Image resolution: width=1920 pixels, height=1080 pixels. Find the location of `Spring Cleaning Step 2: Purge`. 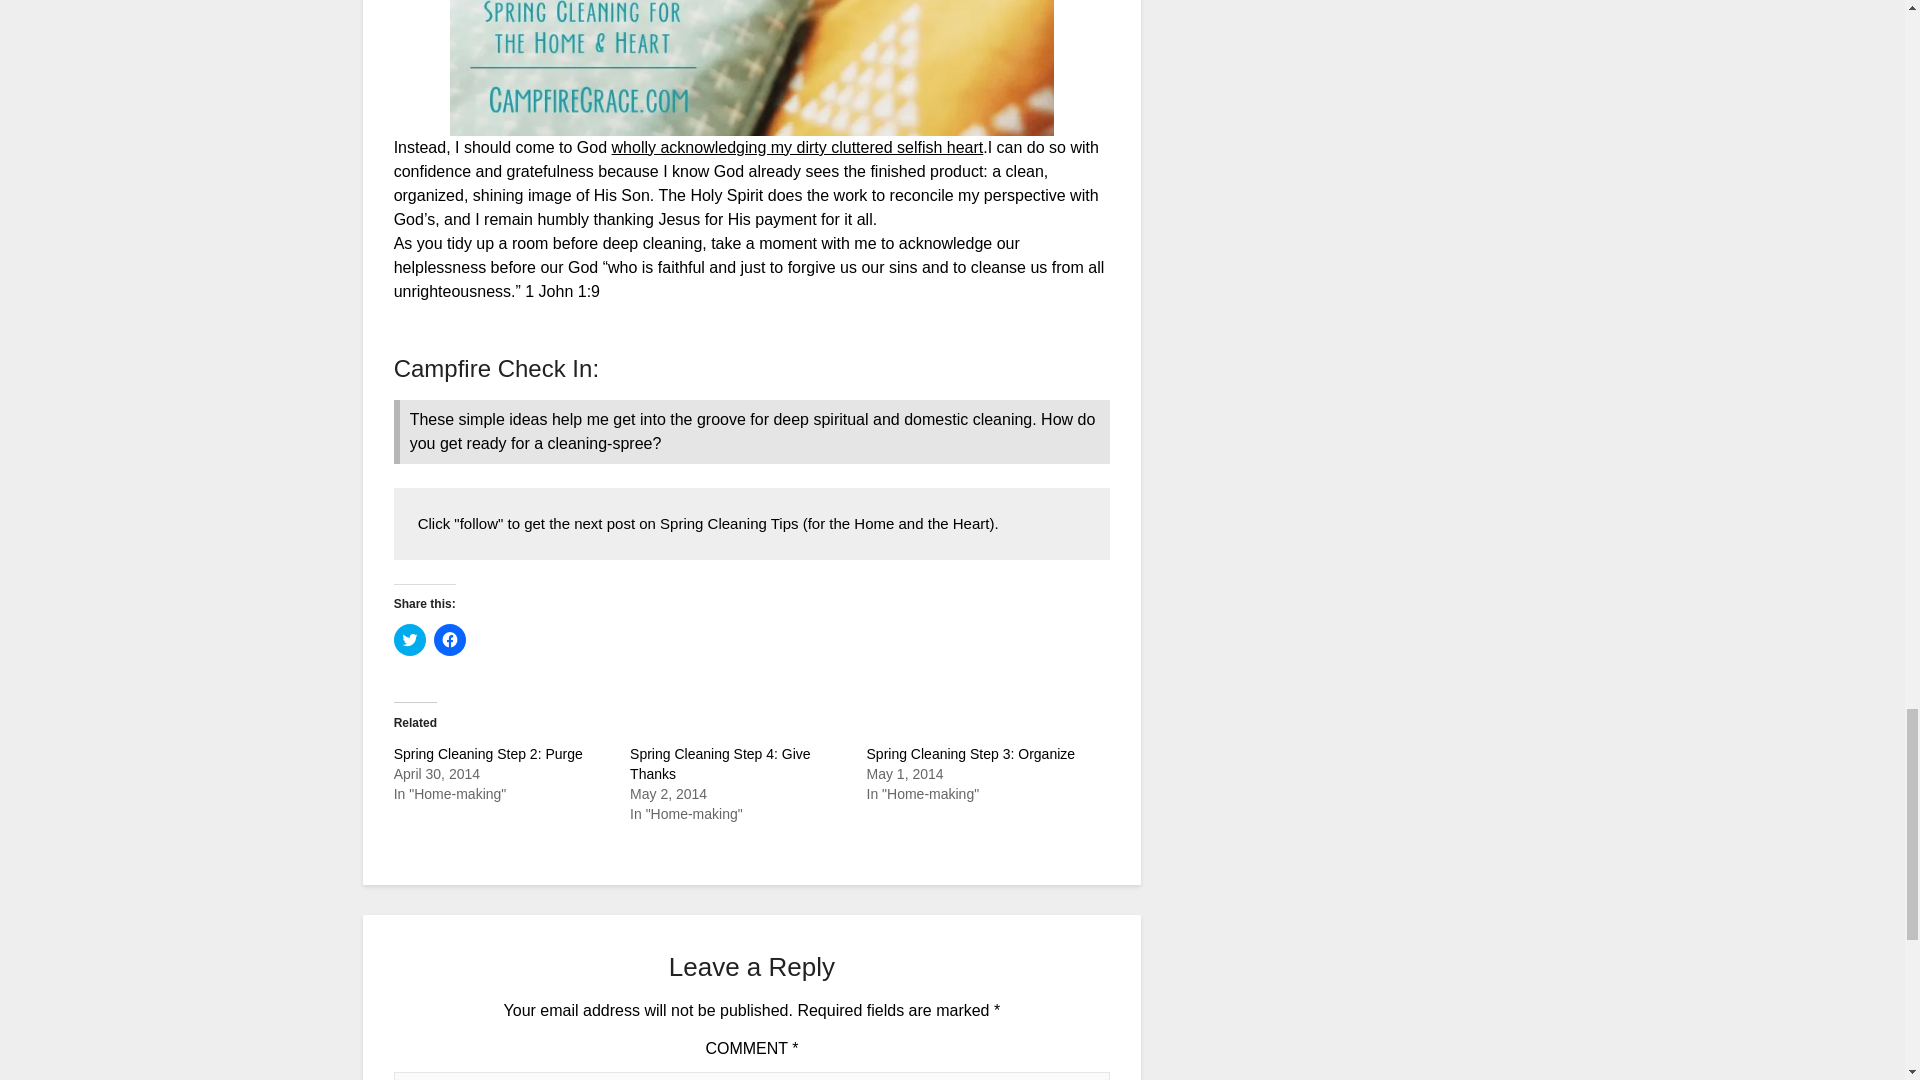

Spring Cleaning Step 2: Purge is located at coordinates (488, 754).